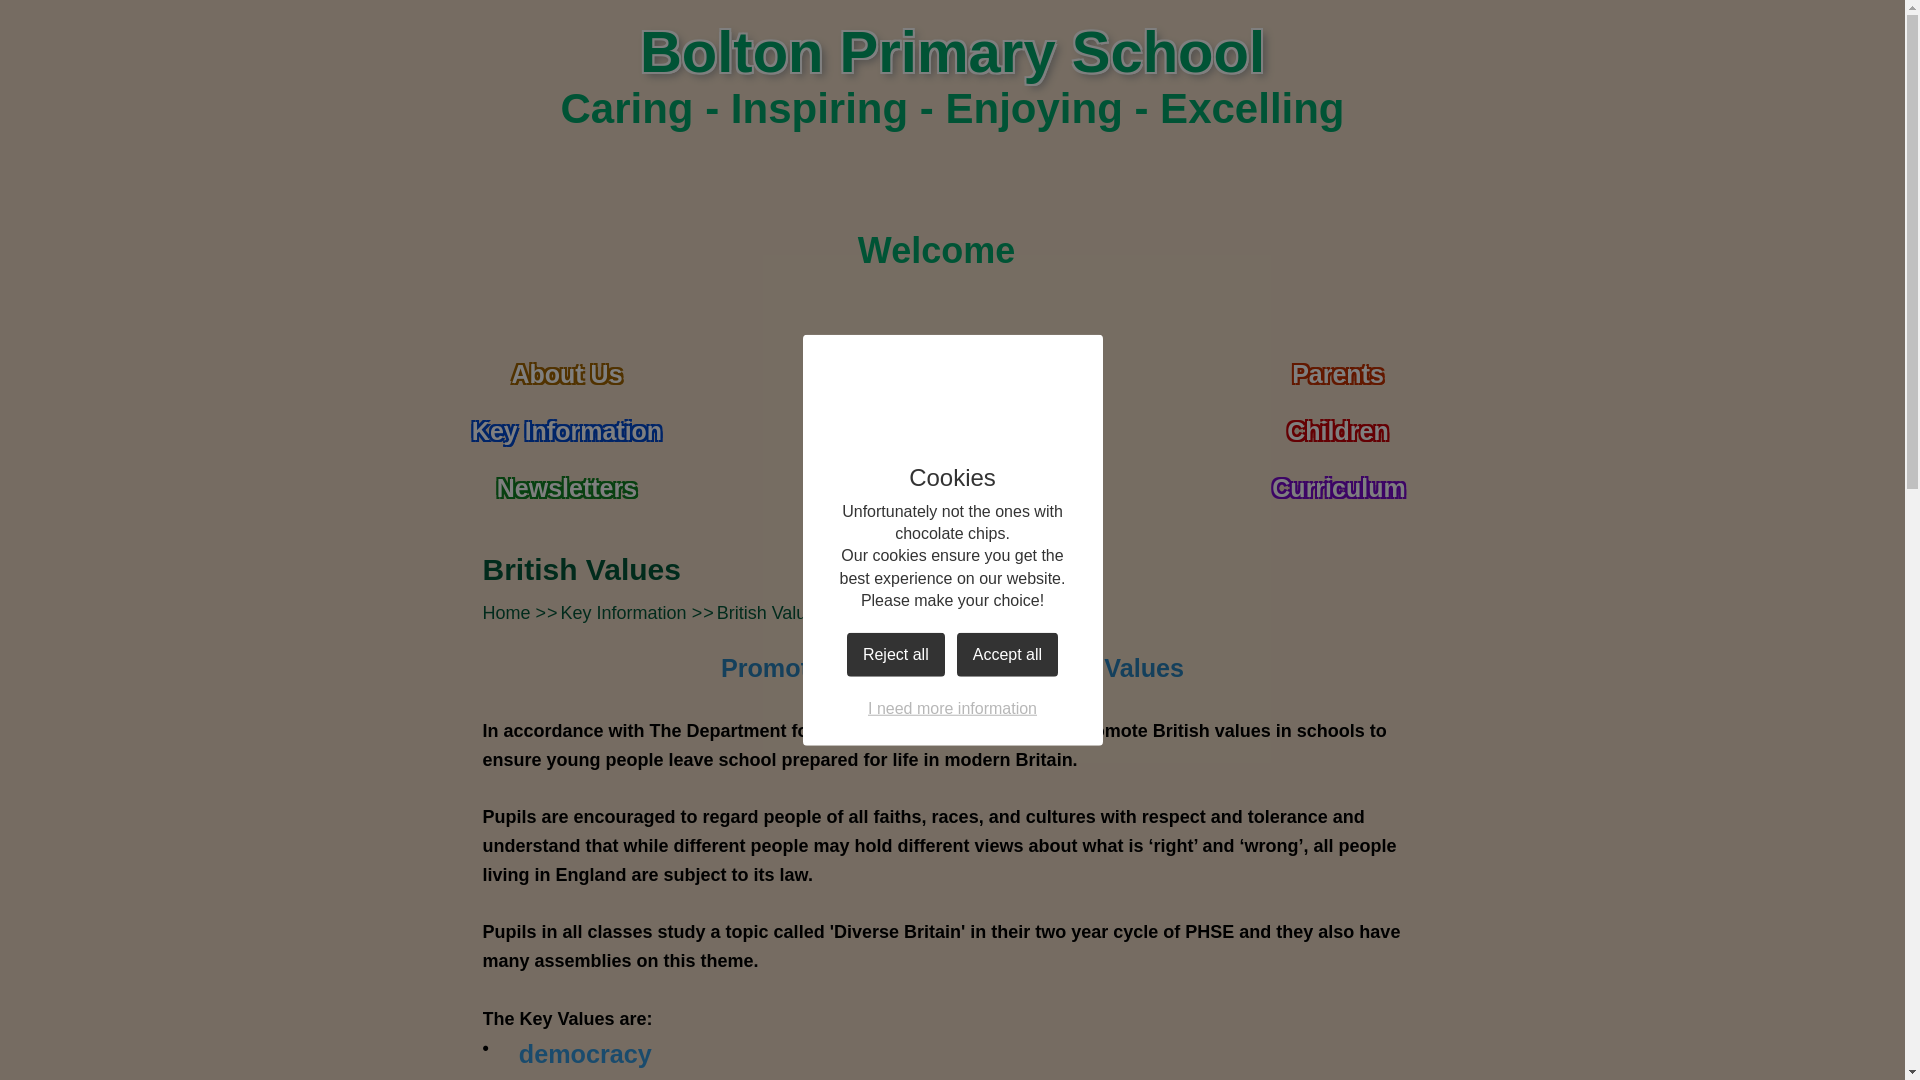 This screenshot has height=1080, width=1920. What do you see at coordinates (505, 612) in the screenshot?
I see `Home` at bounding box center [505, 612].